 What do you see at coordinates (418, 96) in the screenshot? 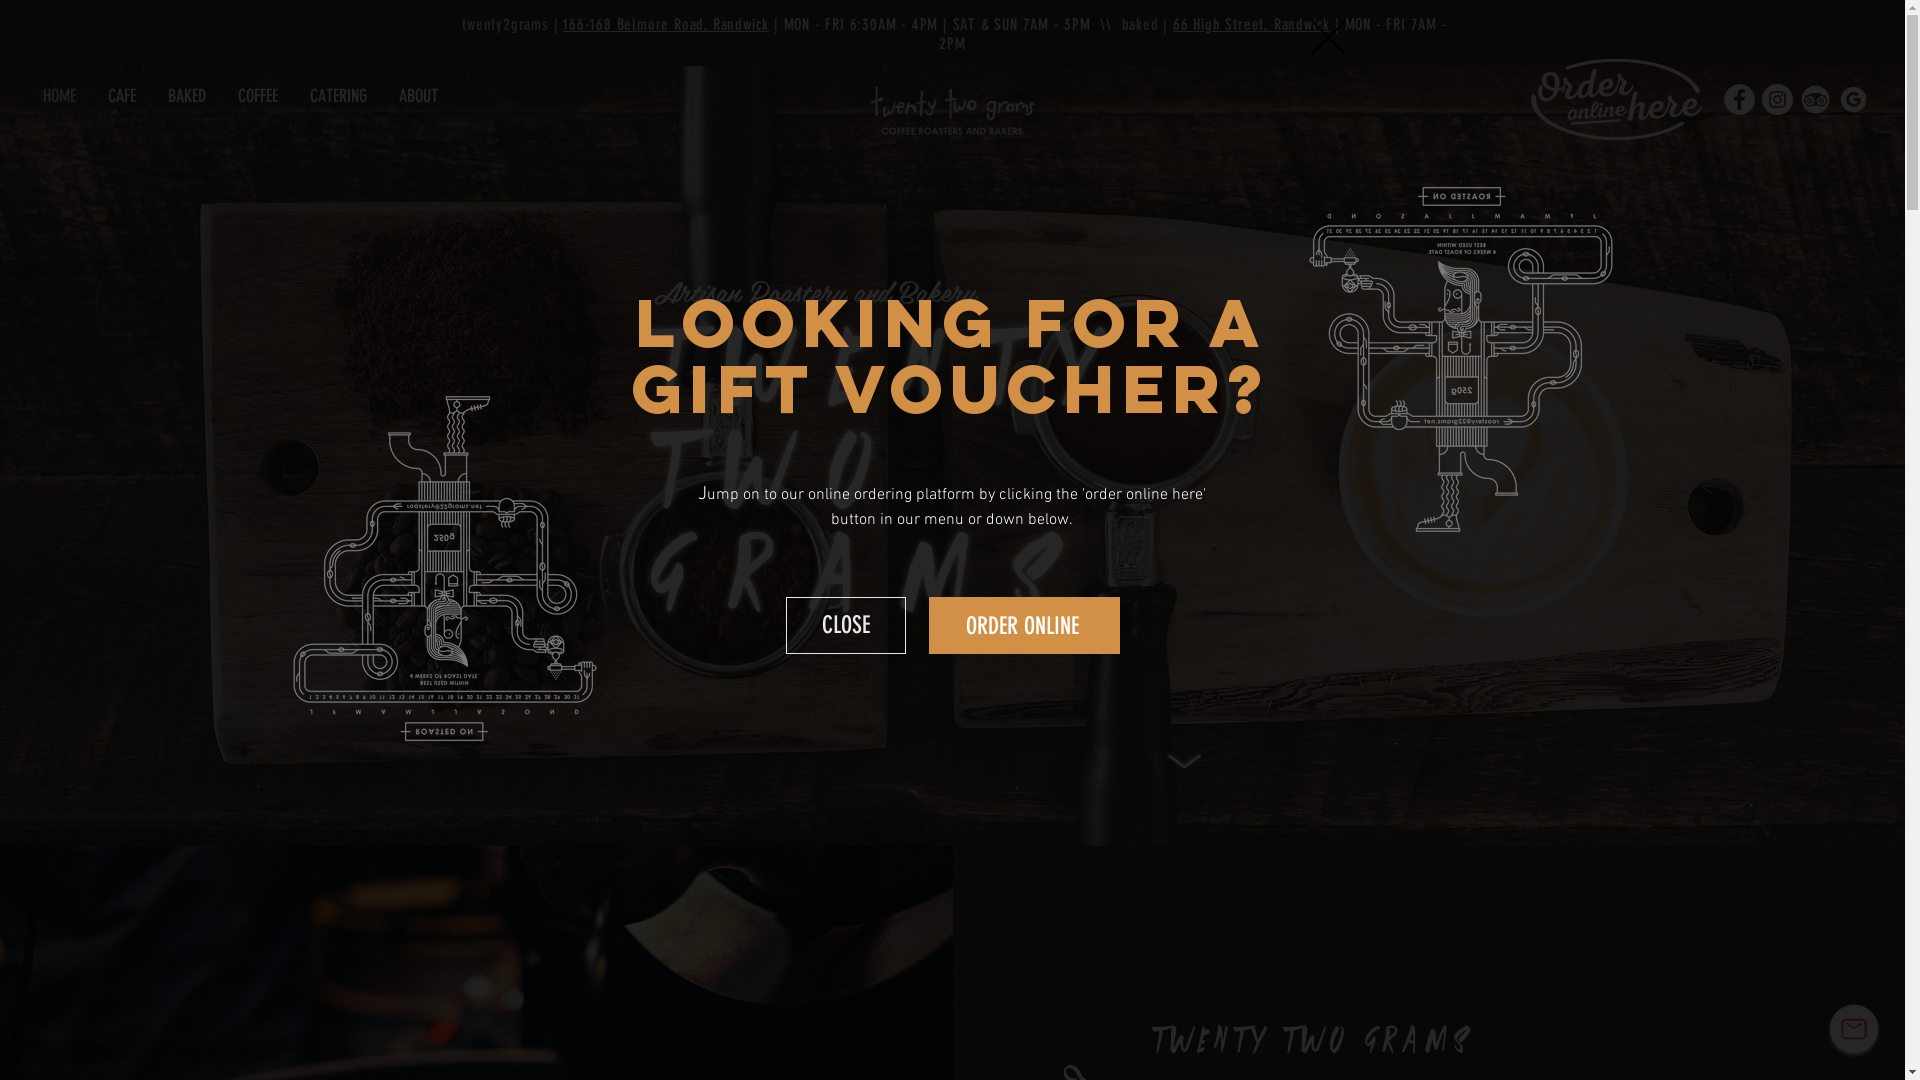
I see `ABOUT` at bounding box center [418, 96].